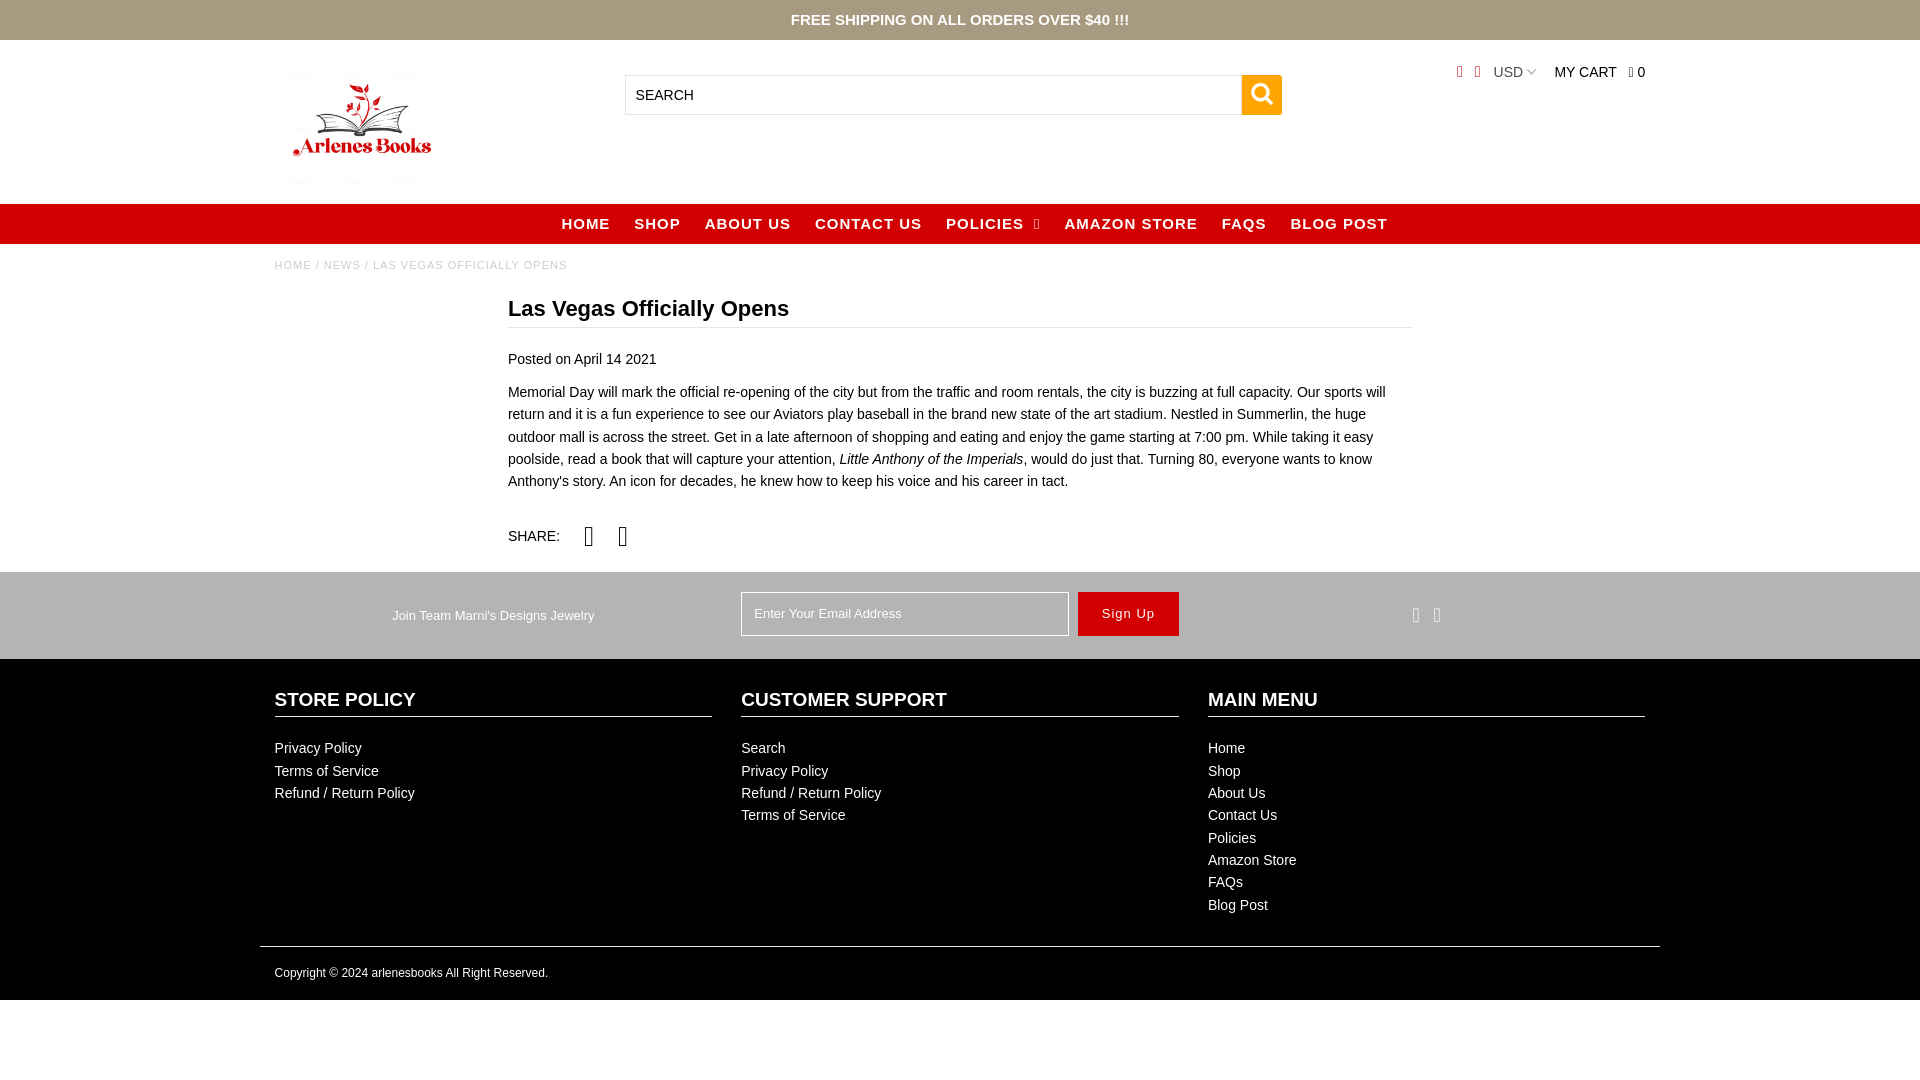 This screenshot has height=1080, width=1920. Describe the element at coordinates (868, 224) in the screenshot. I see `CONTACT US` at that location.